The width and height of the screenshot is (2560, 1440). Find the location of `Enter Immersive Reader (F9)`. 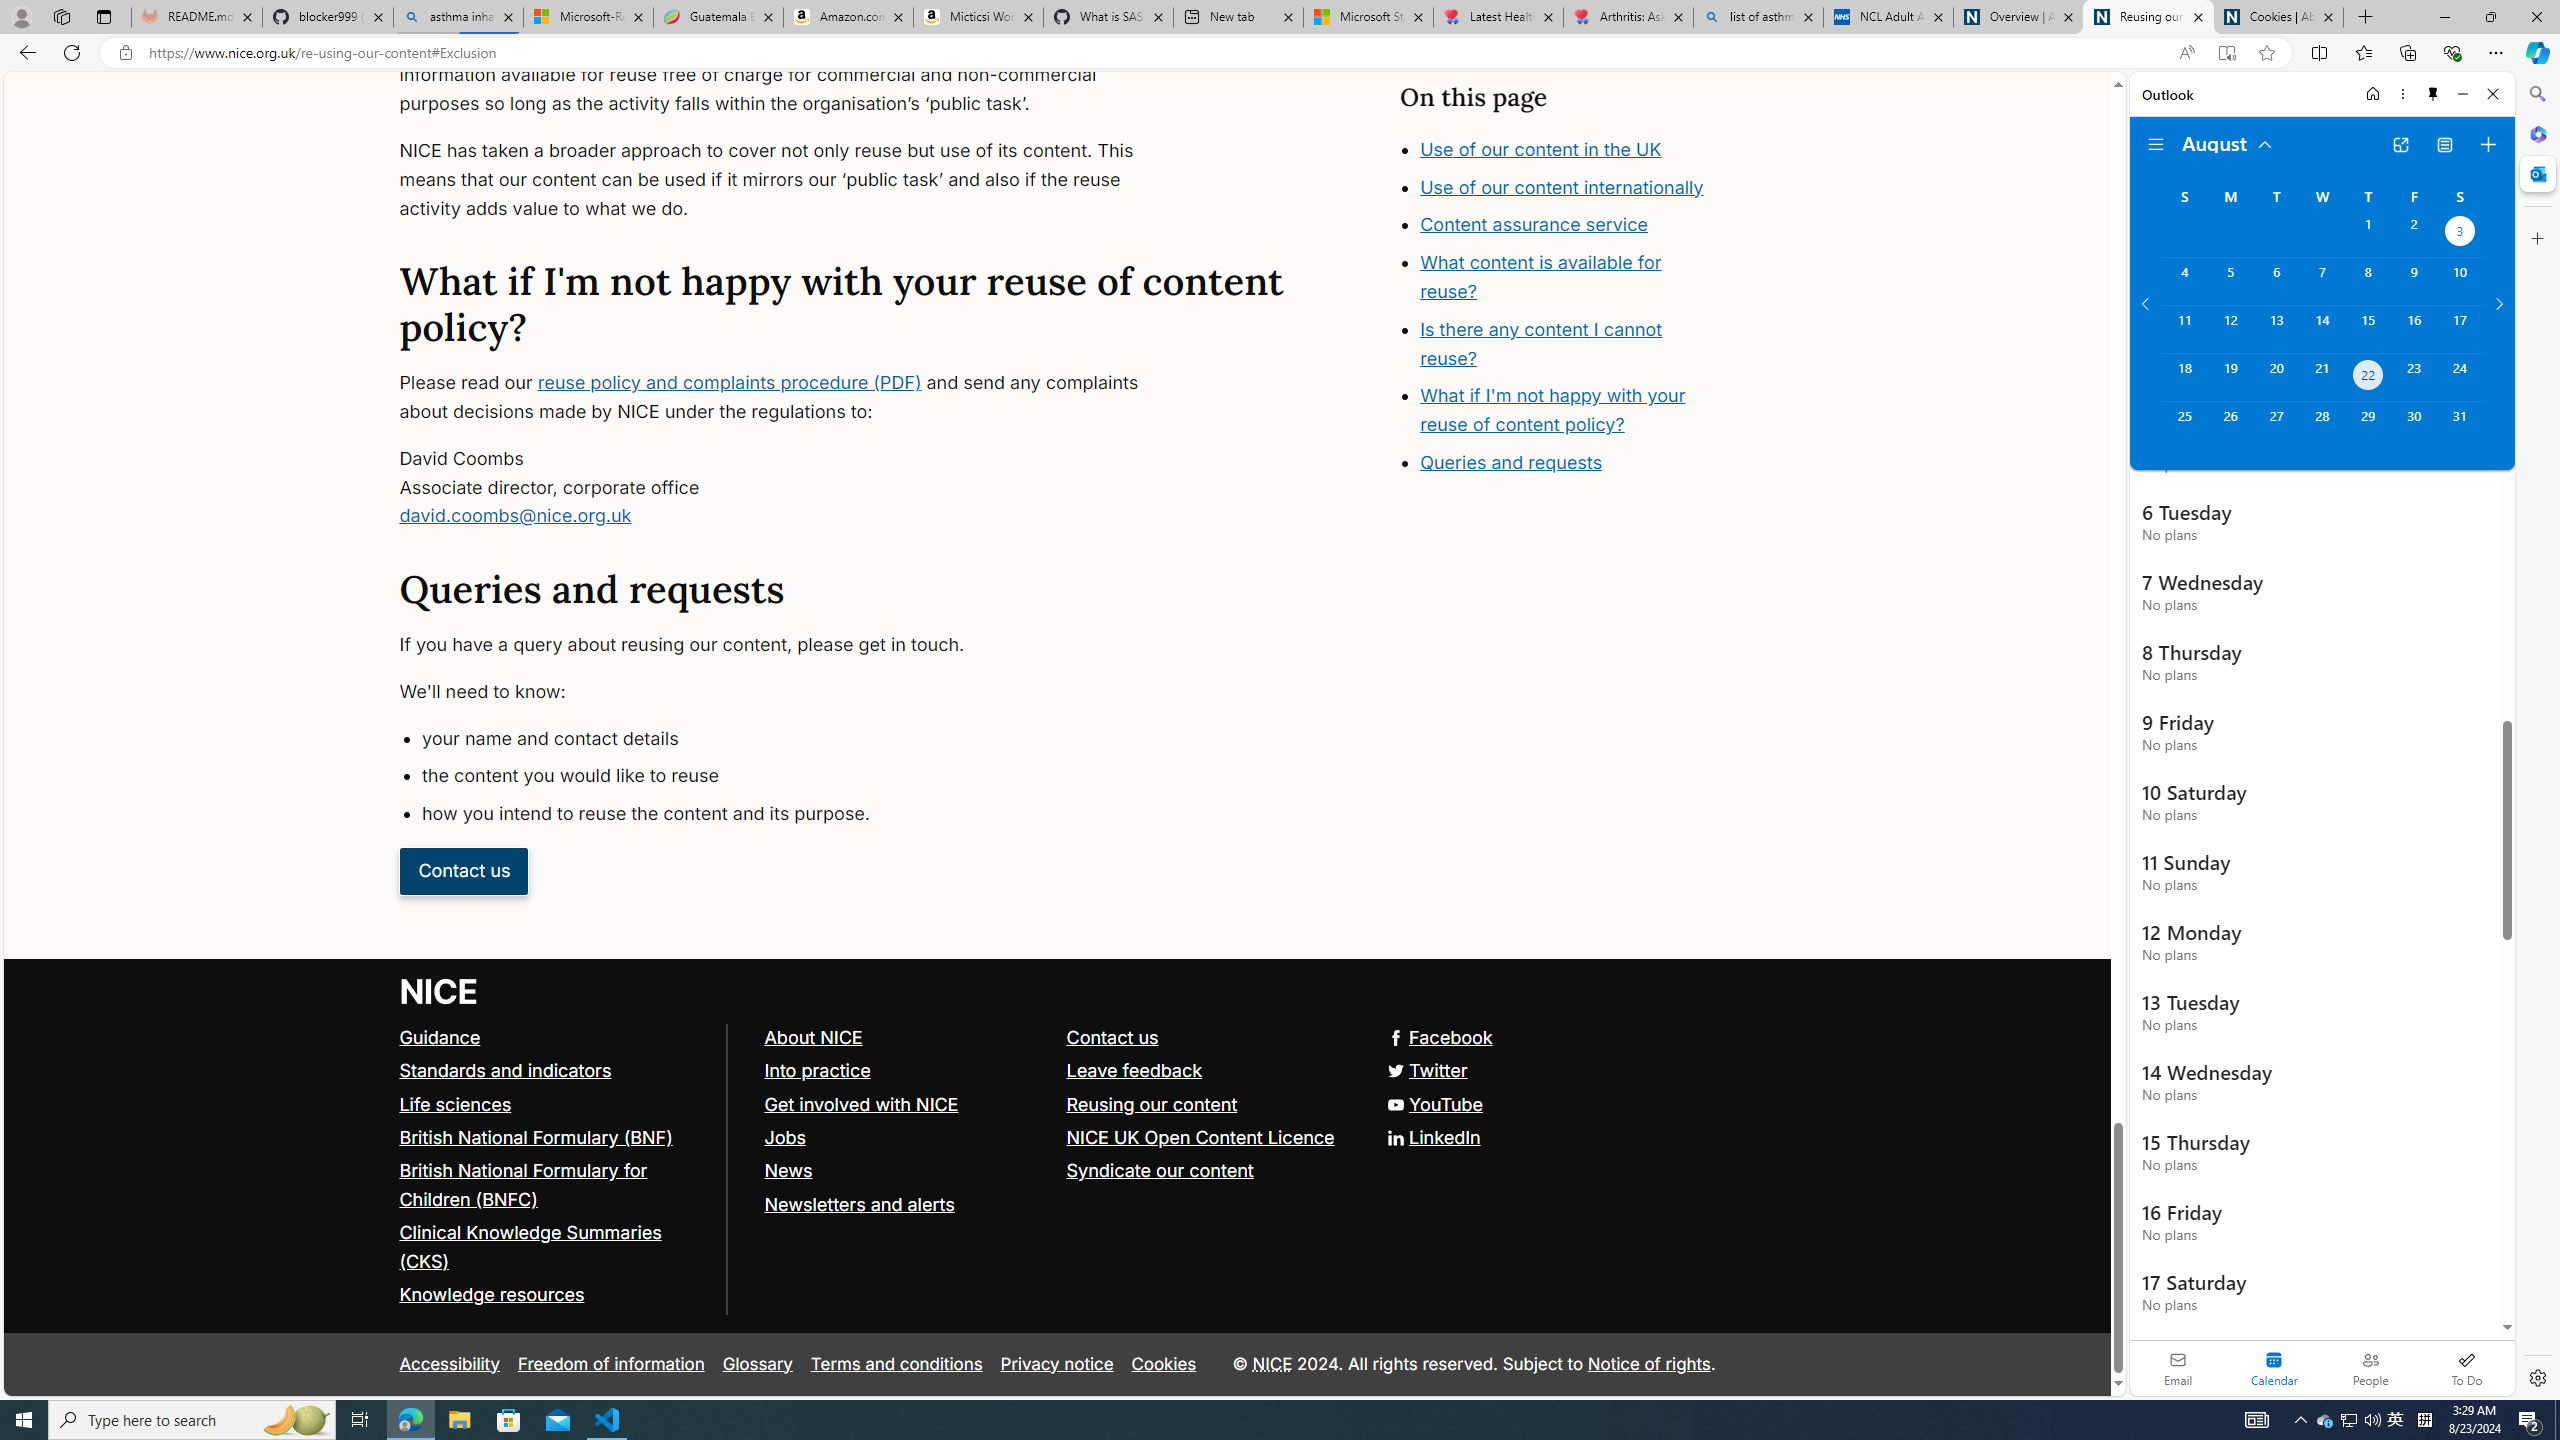

Enter Immersive Reader (F9) is located at coordinates (2226, 53).